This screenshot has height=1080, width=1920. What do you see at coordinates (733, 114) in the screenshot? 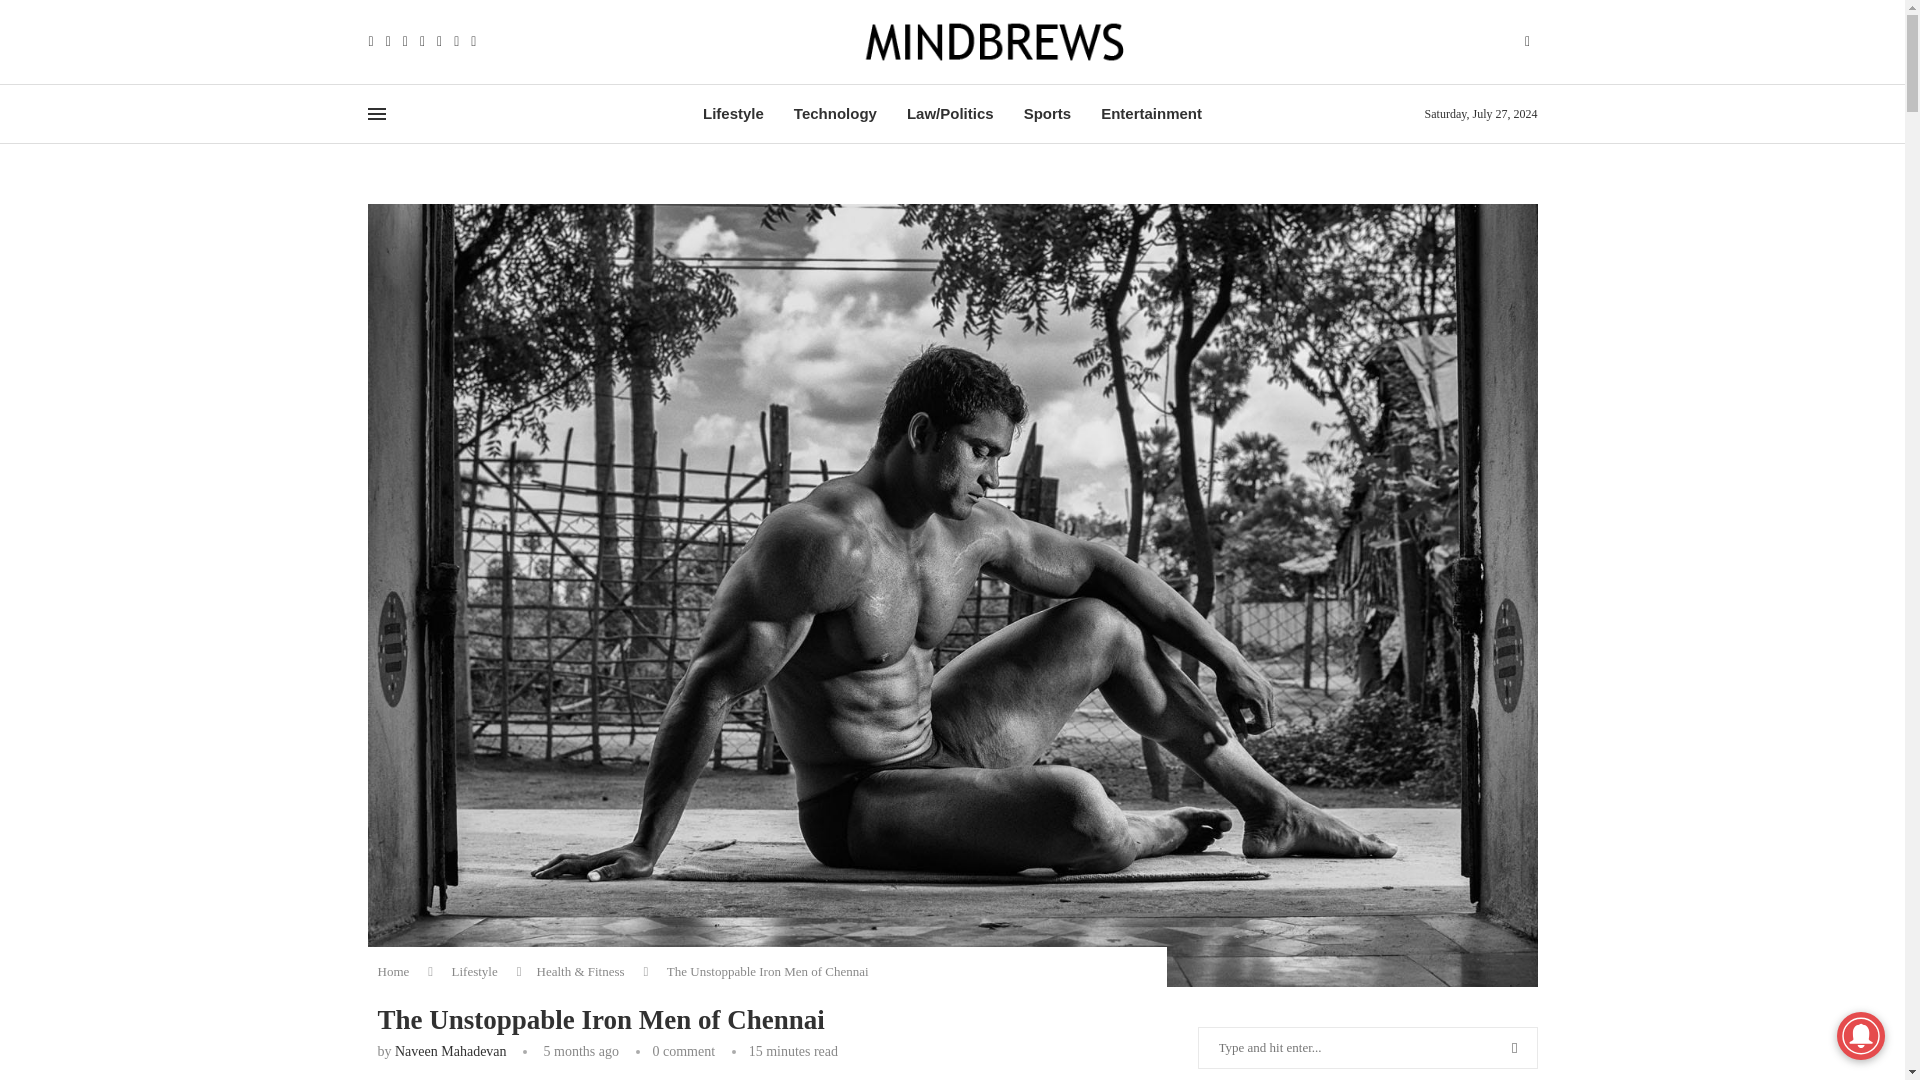
I see `Lifestyle` at bounding box center [733, 114].